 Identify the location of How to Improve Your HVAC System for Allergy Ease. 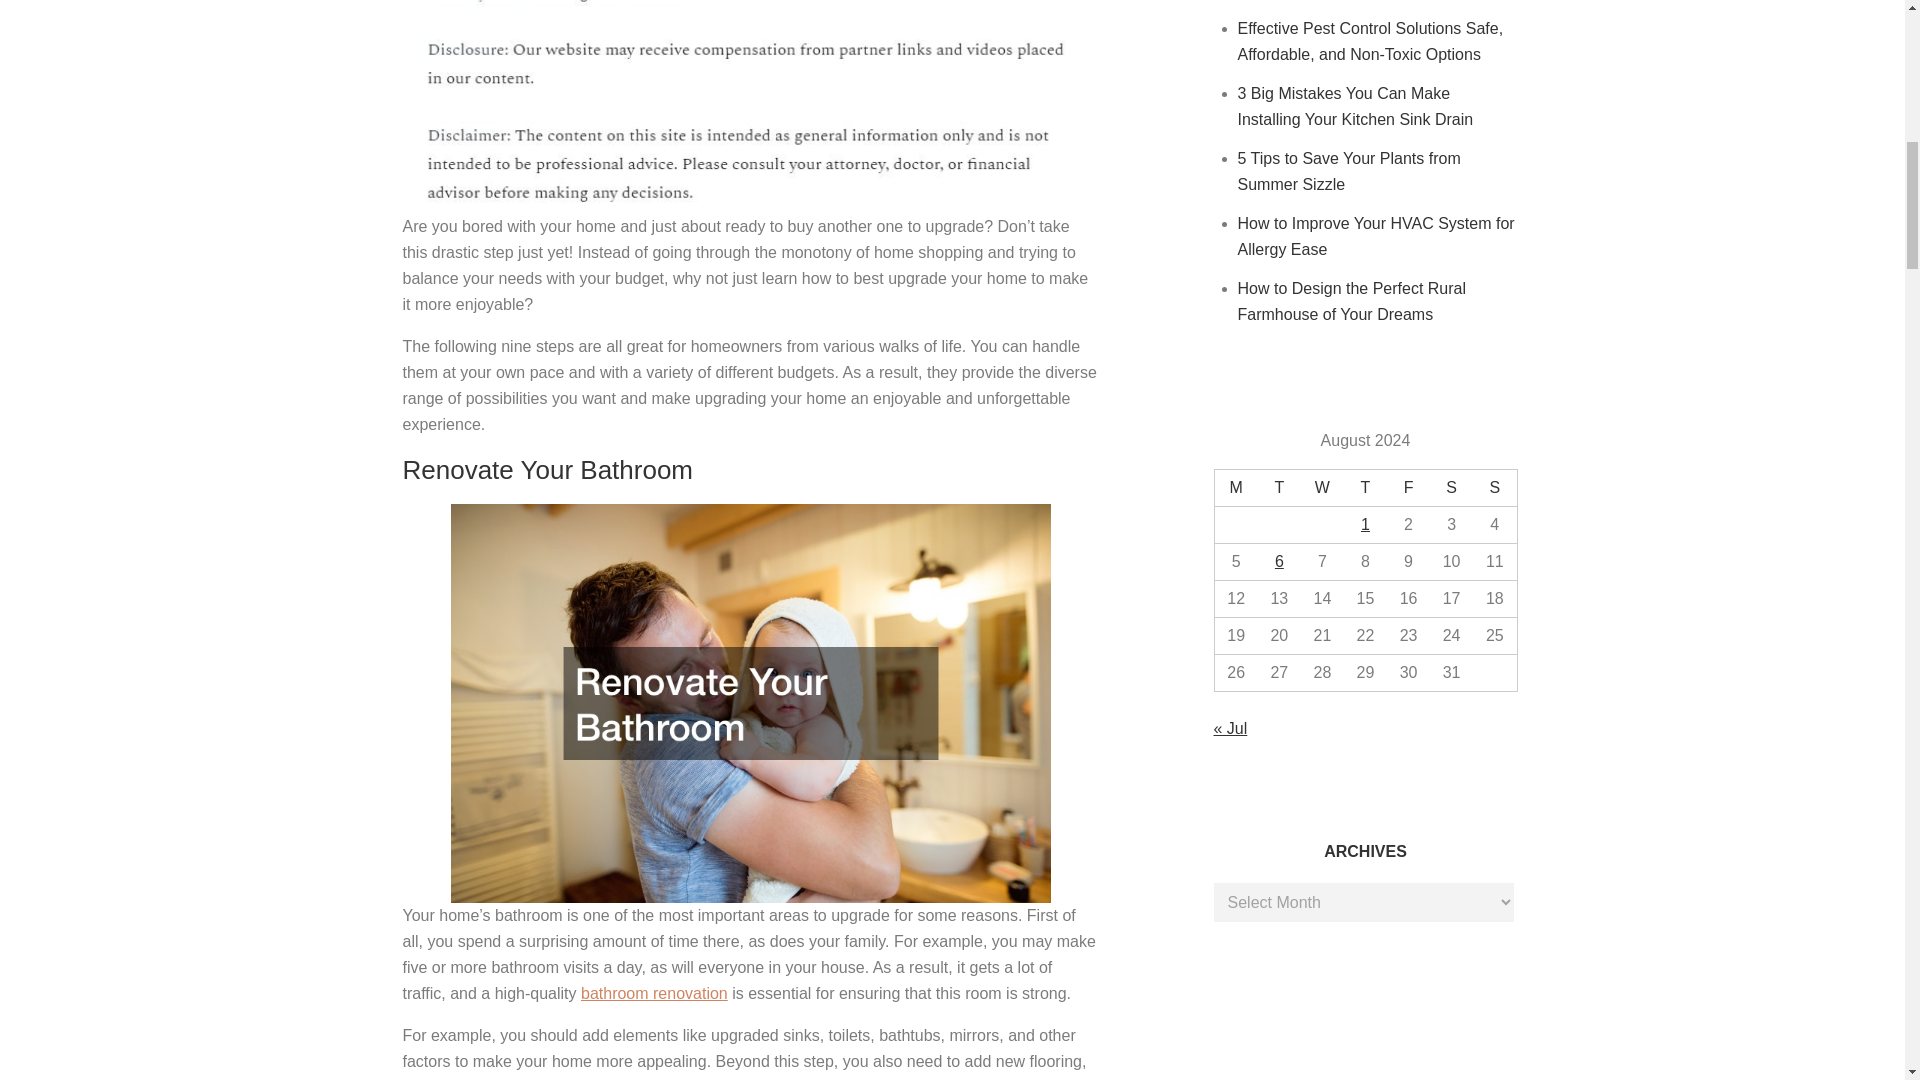
(1376, 236).